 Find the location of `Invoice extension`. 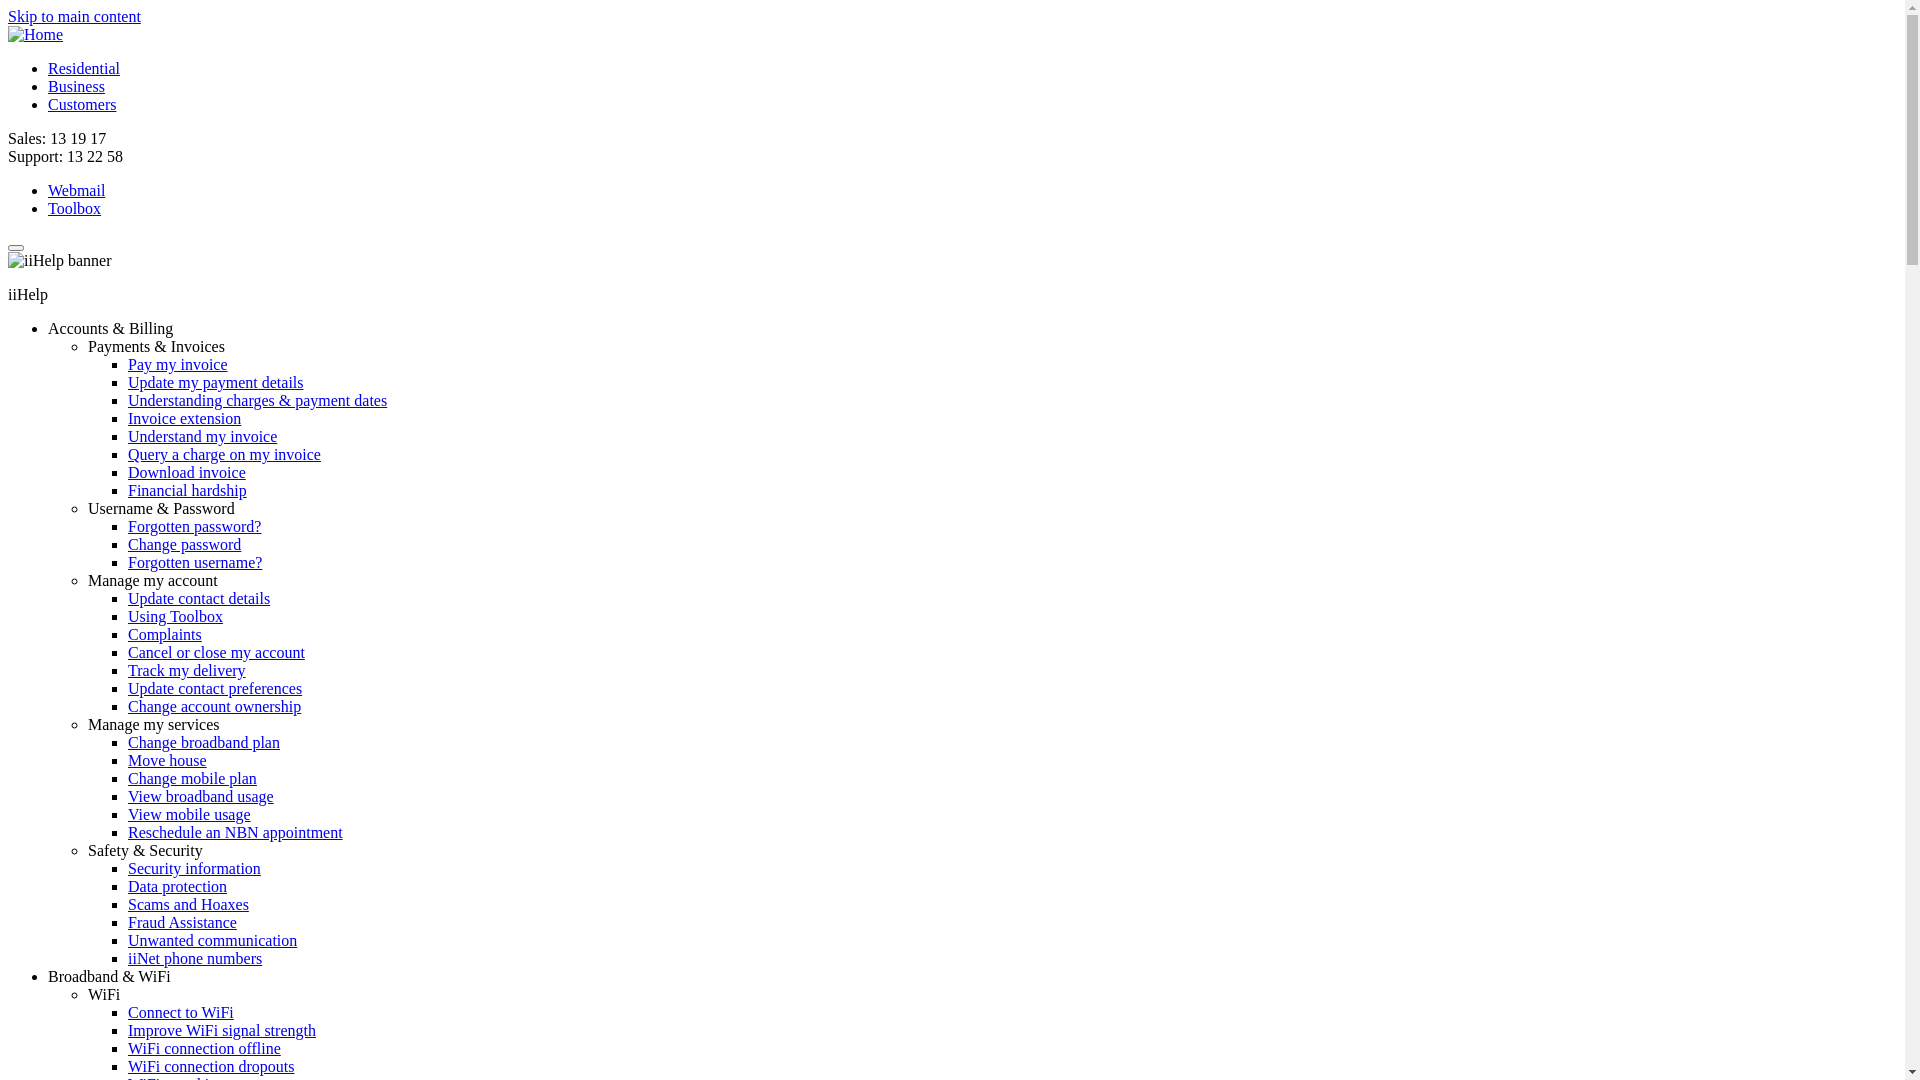

Invoice extension is located at coordinates (184, 418).